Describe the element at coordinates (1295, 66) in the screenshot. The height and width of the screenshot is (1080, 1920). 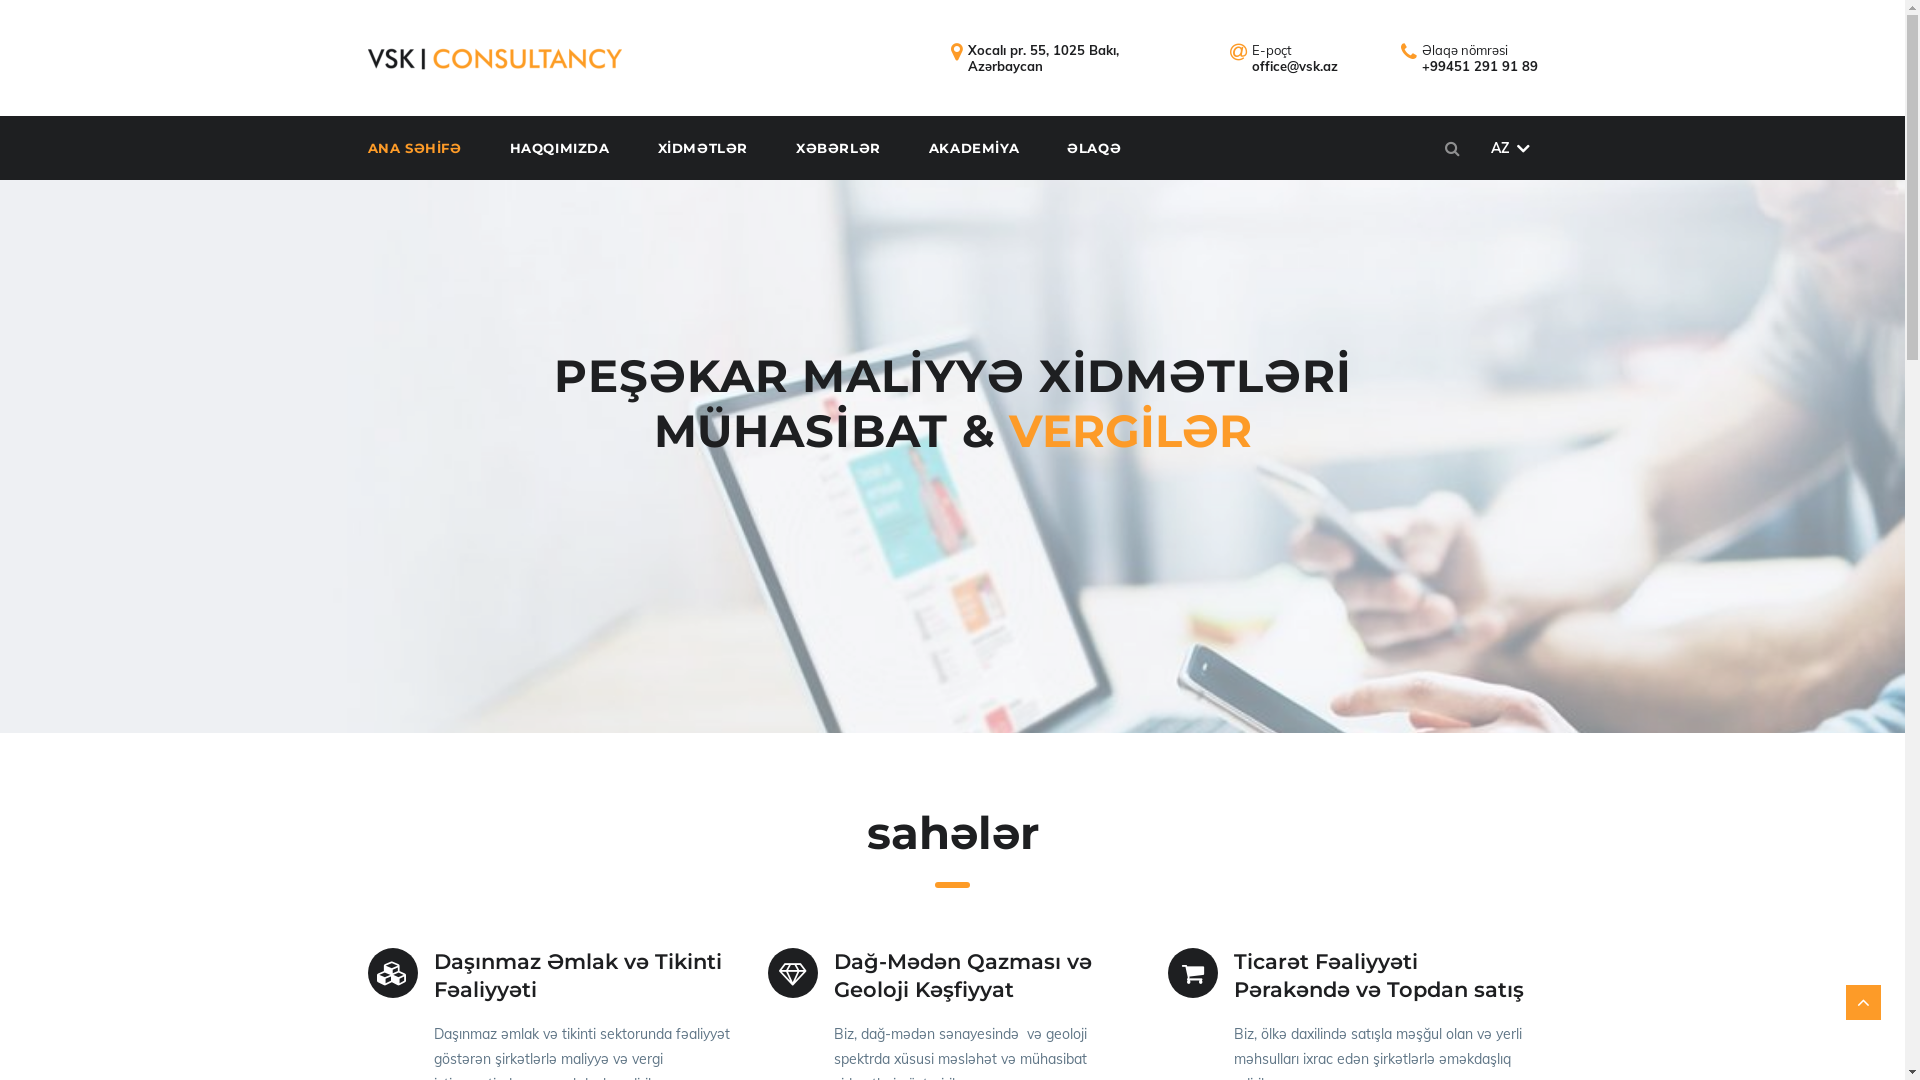
I see `office@vsk.az` at that location.